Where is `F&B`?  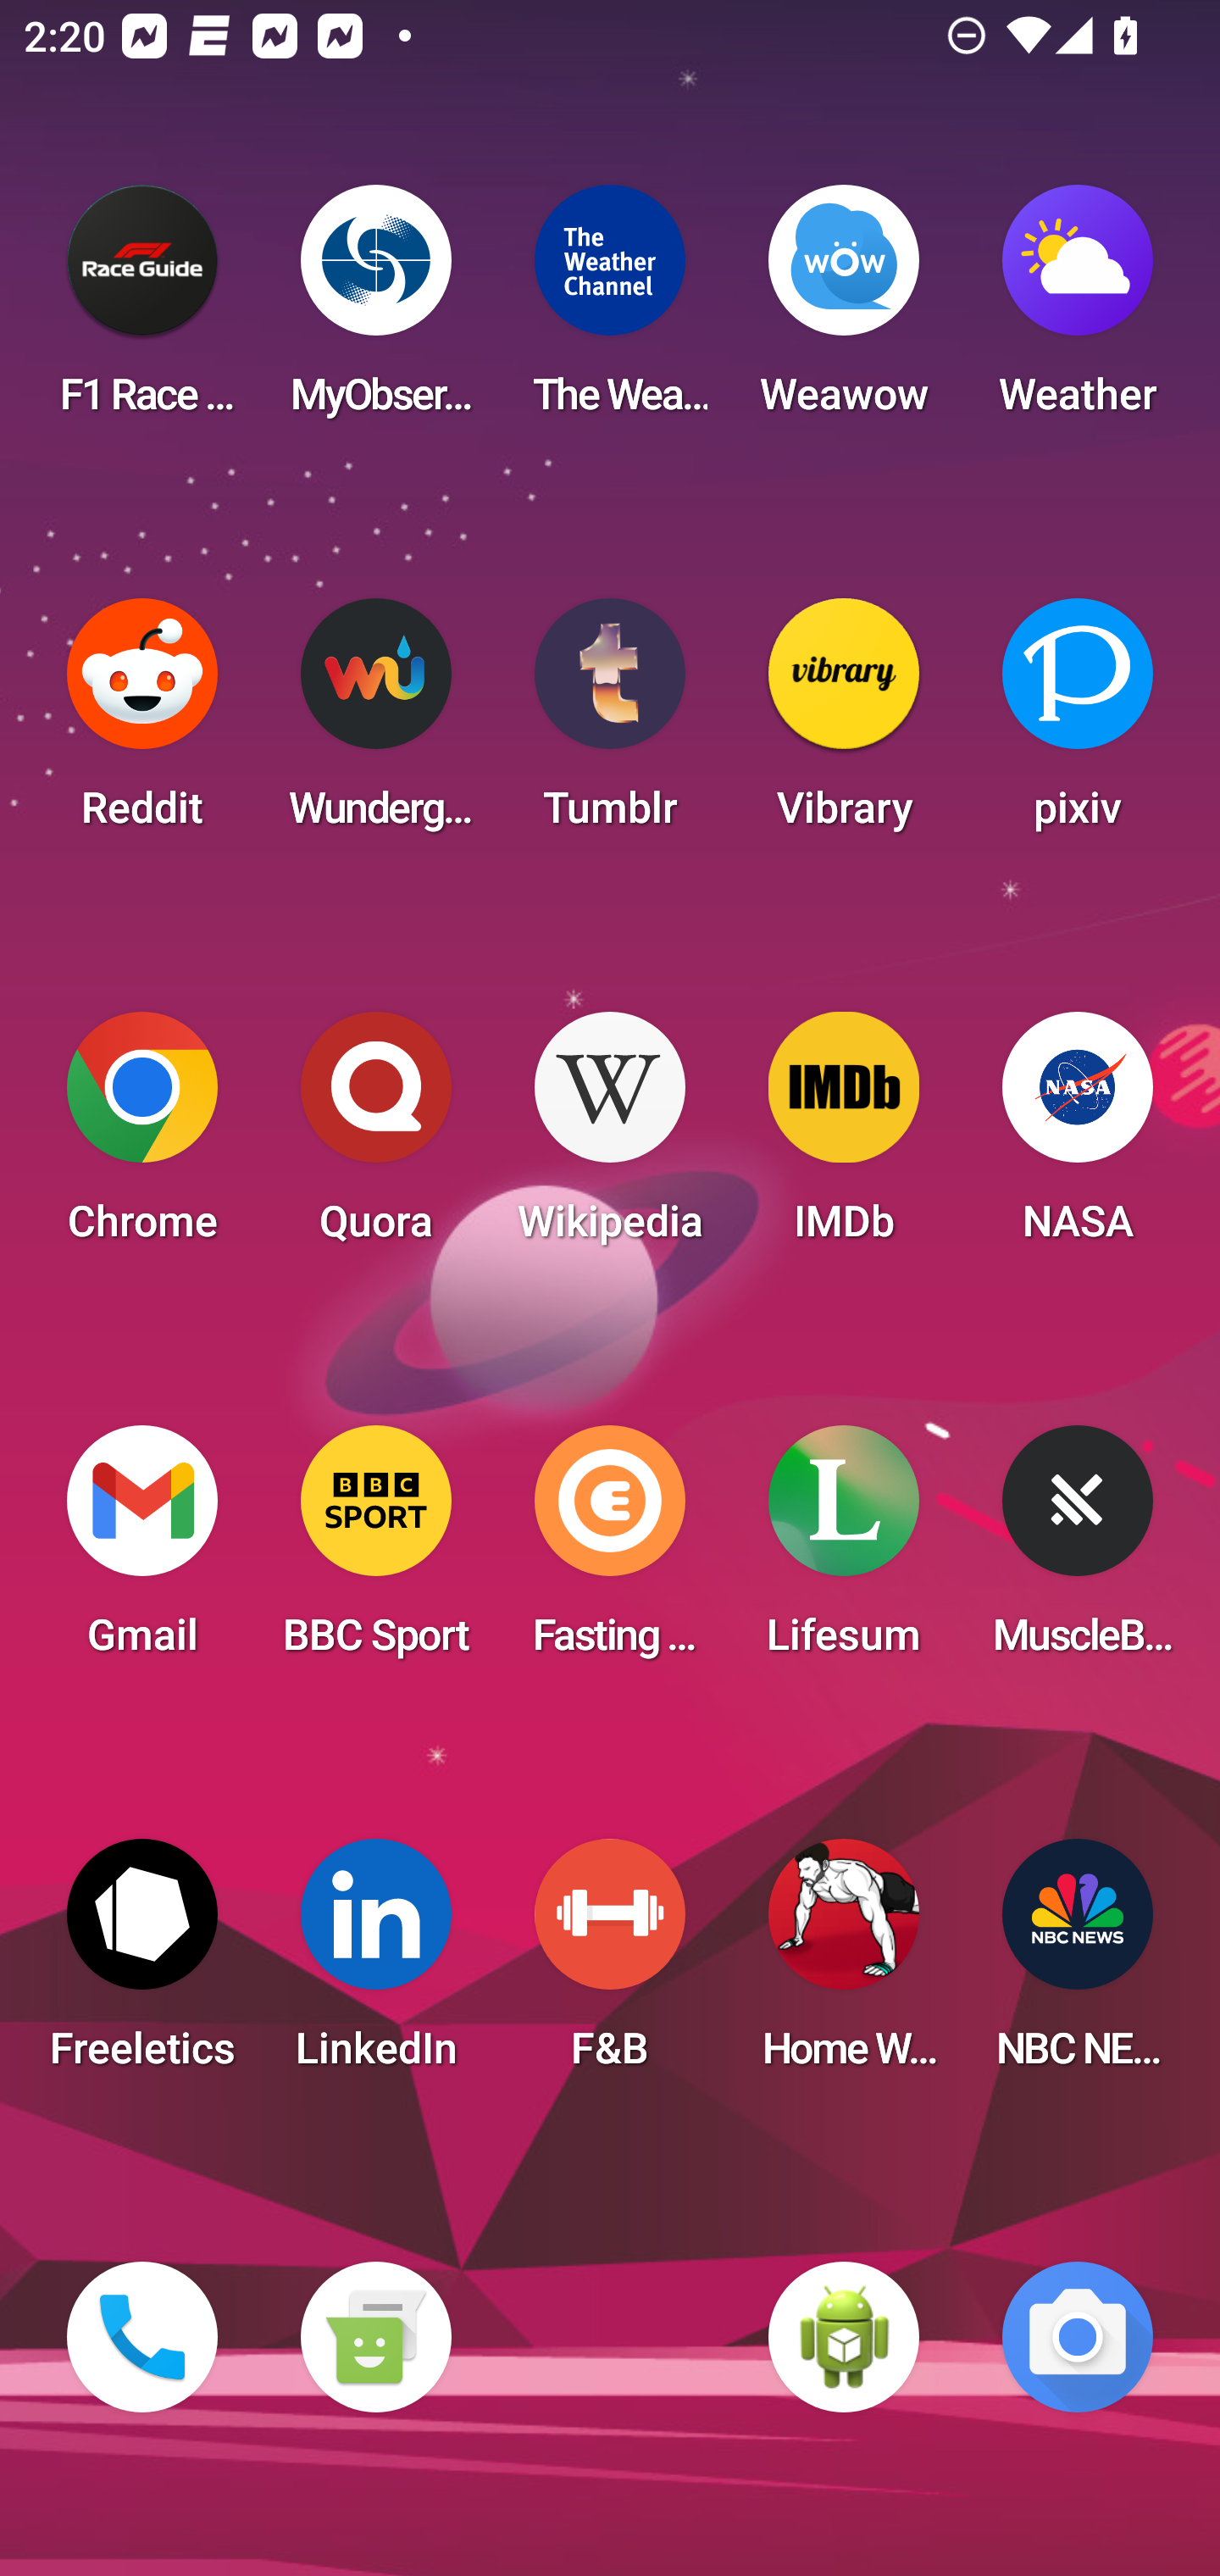 F&B is located at coordinates (610, 1964).